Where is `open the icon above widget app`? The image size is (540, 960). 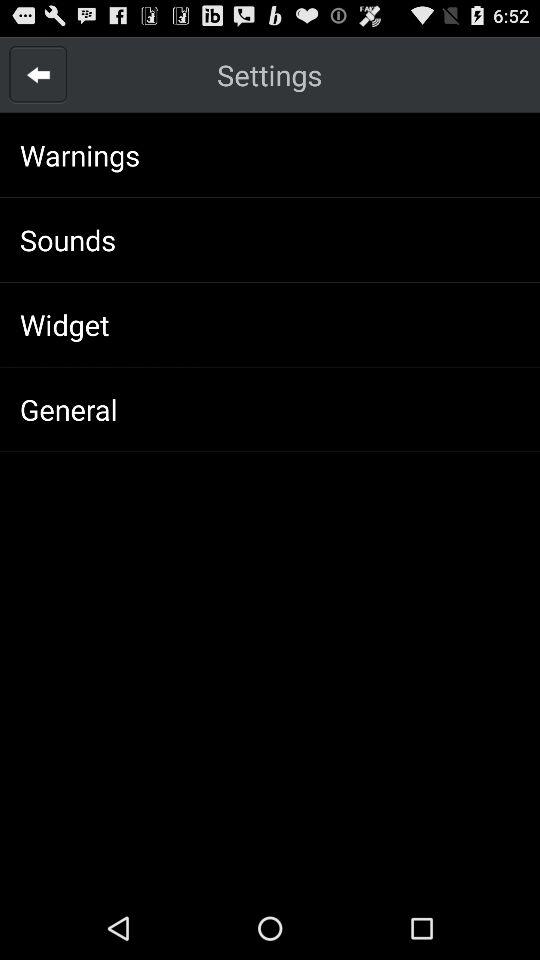 open the icon above widget app is located at coordinates (68, 240).